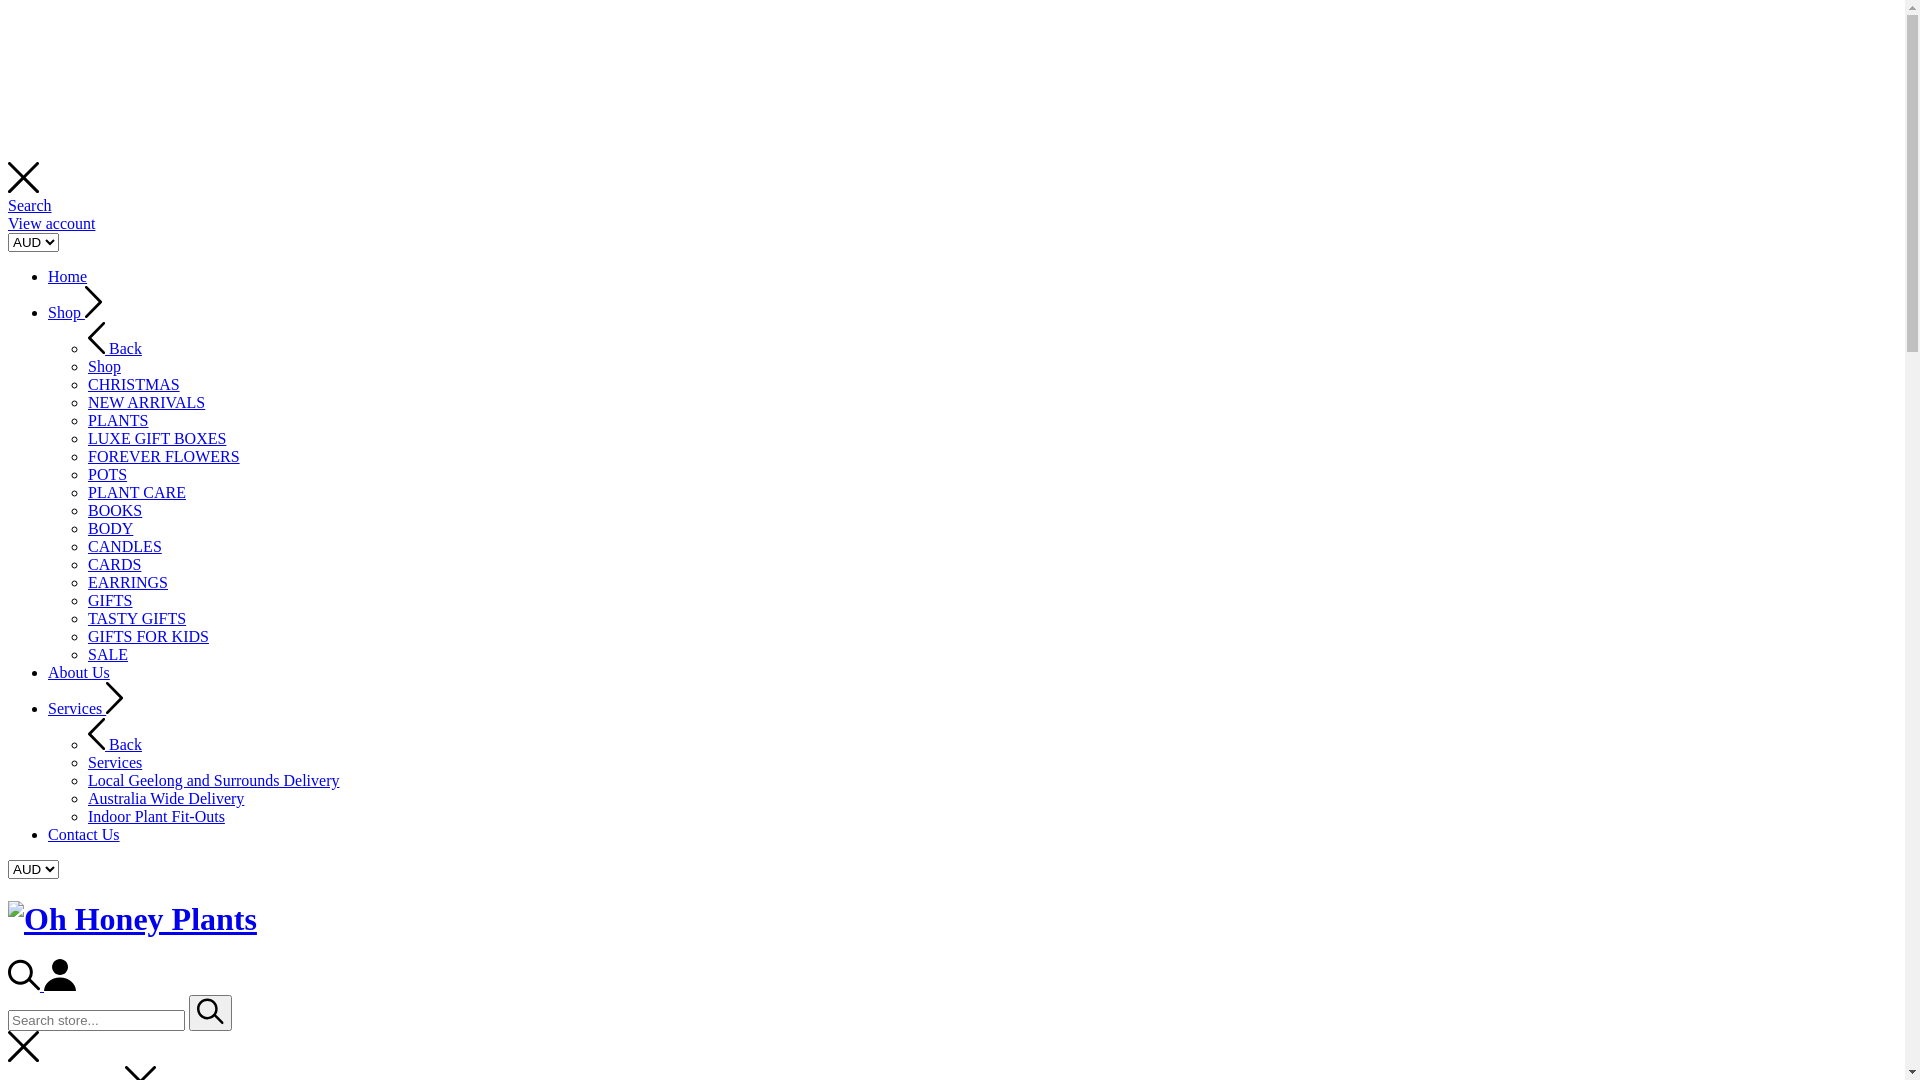  What do you see at coordinates (84, 834) in the screenshot?
I see `Contact Us` at bounding box center [84, 834].